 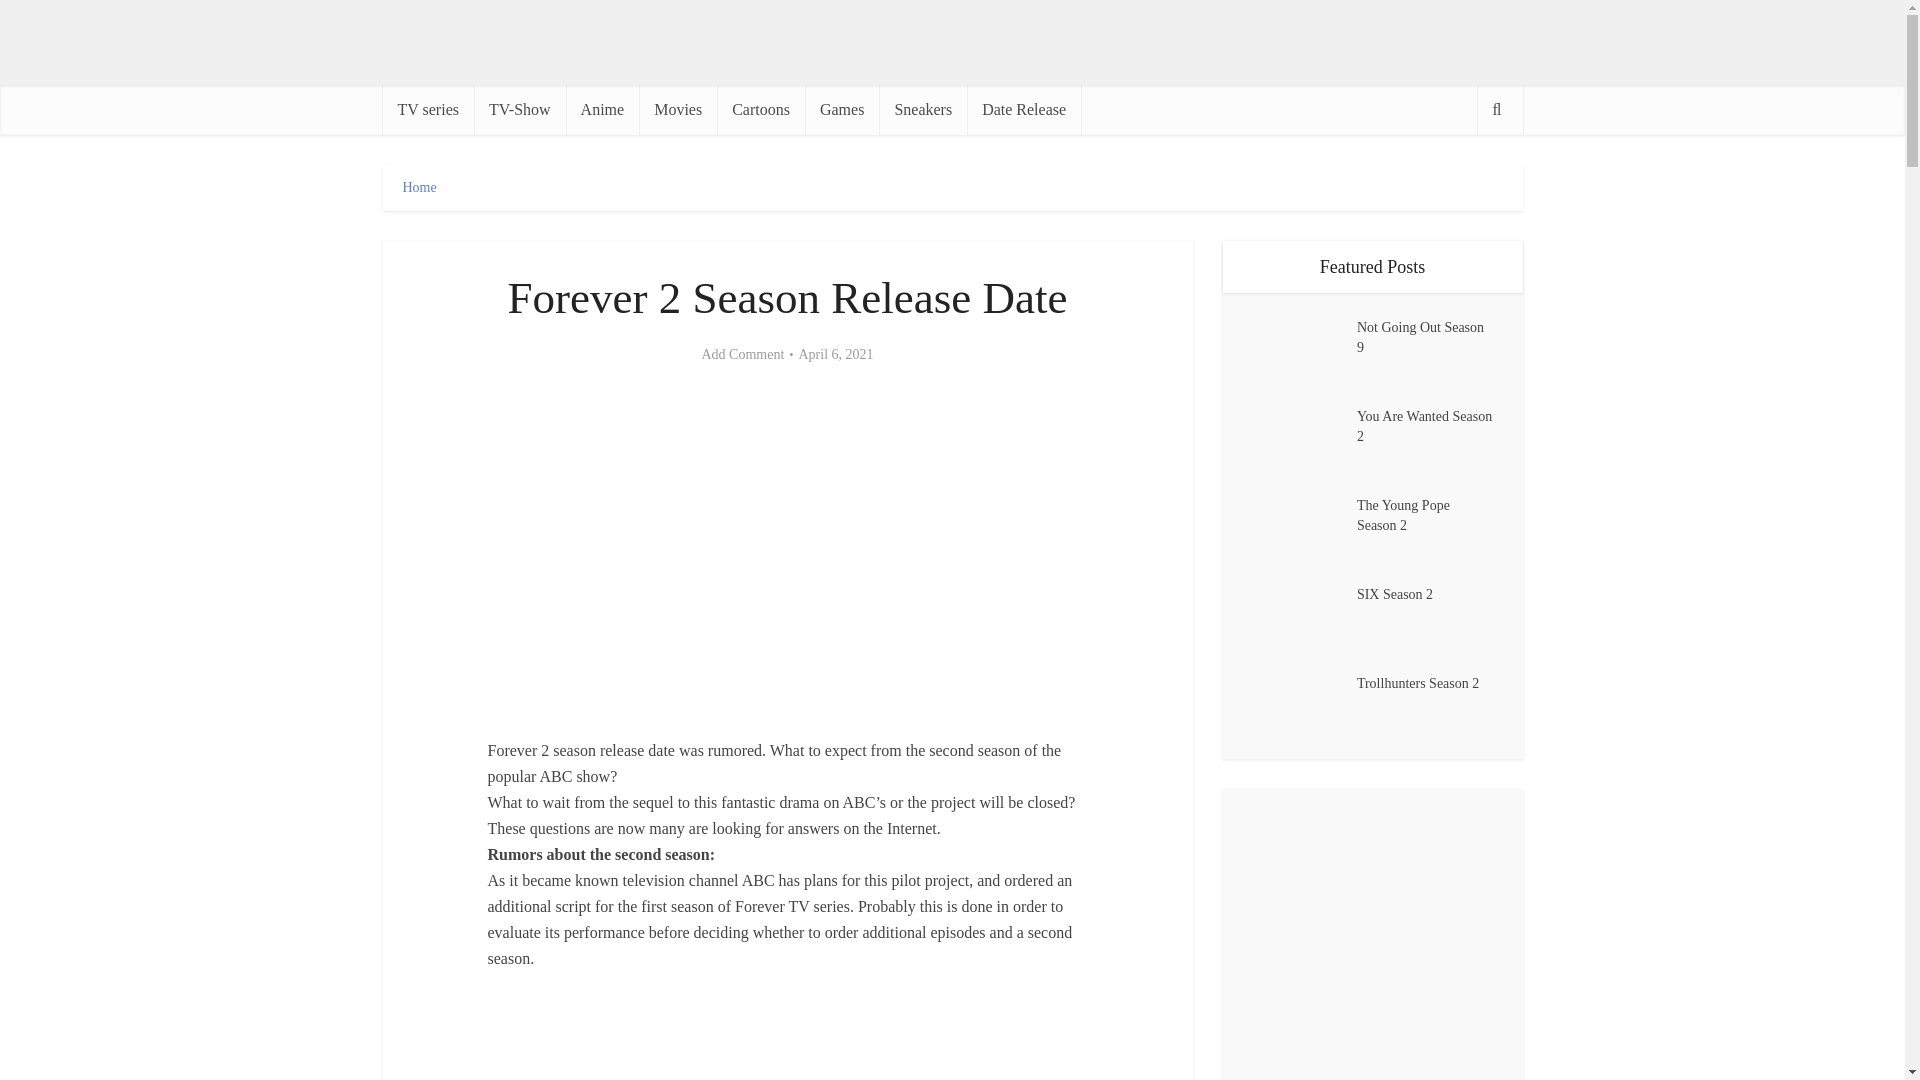 What do you see at coordinates (786, 539) in the screenshot?
I see `Forever 2 season release date` at bounding box center [786, 539].